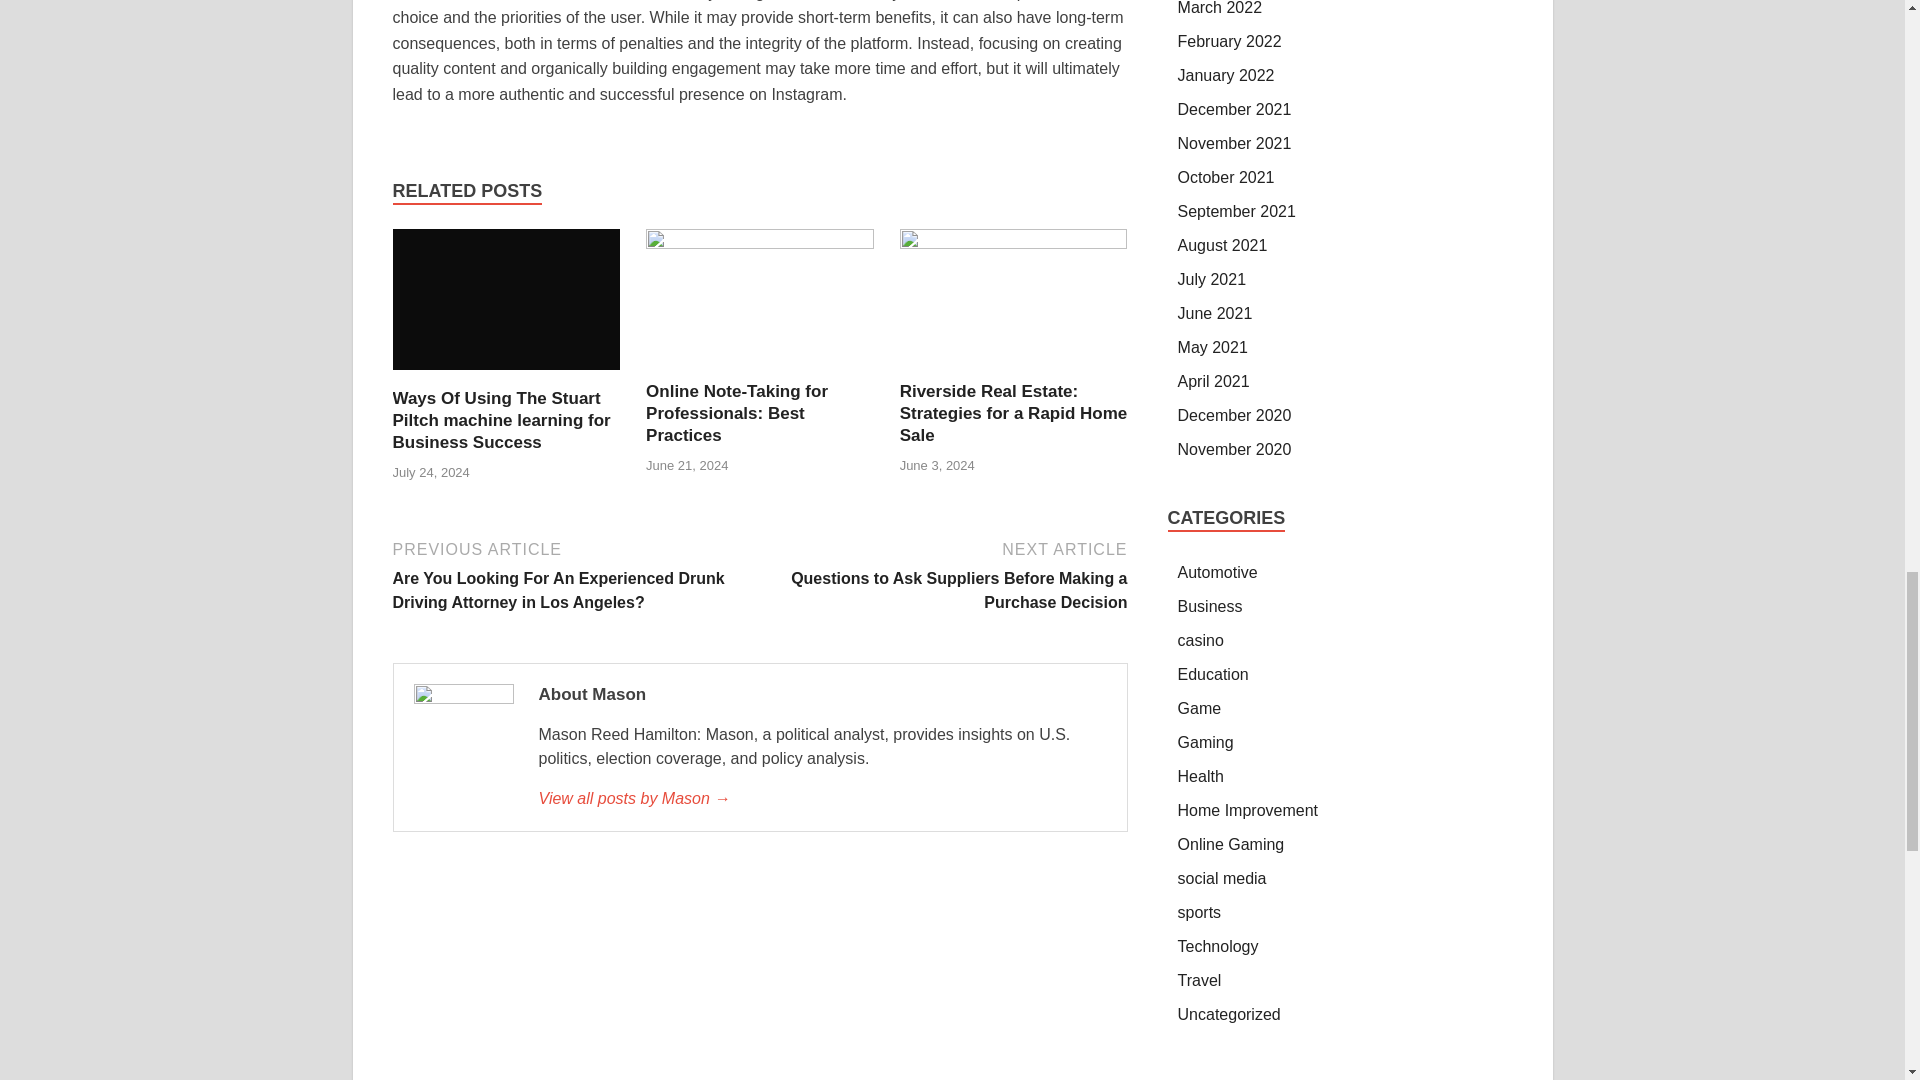 This screenshot has width=1920, height=1080. Describe the element at coordinates (1014, 413) in the screenshot. I see `Riverside Real Estate: Strategies for a Rapid Home Sale` at that location.